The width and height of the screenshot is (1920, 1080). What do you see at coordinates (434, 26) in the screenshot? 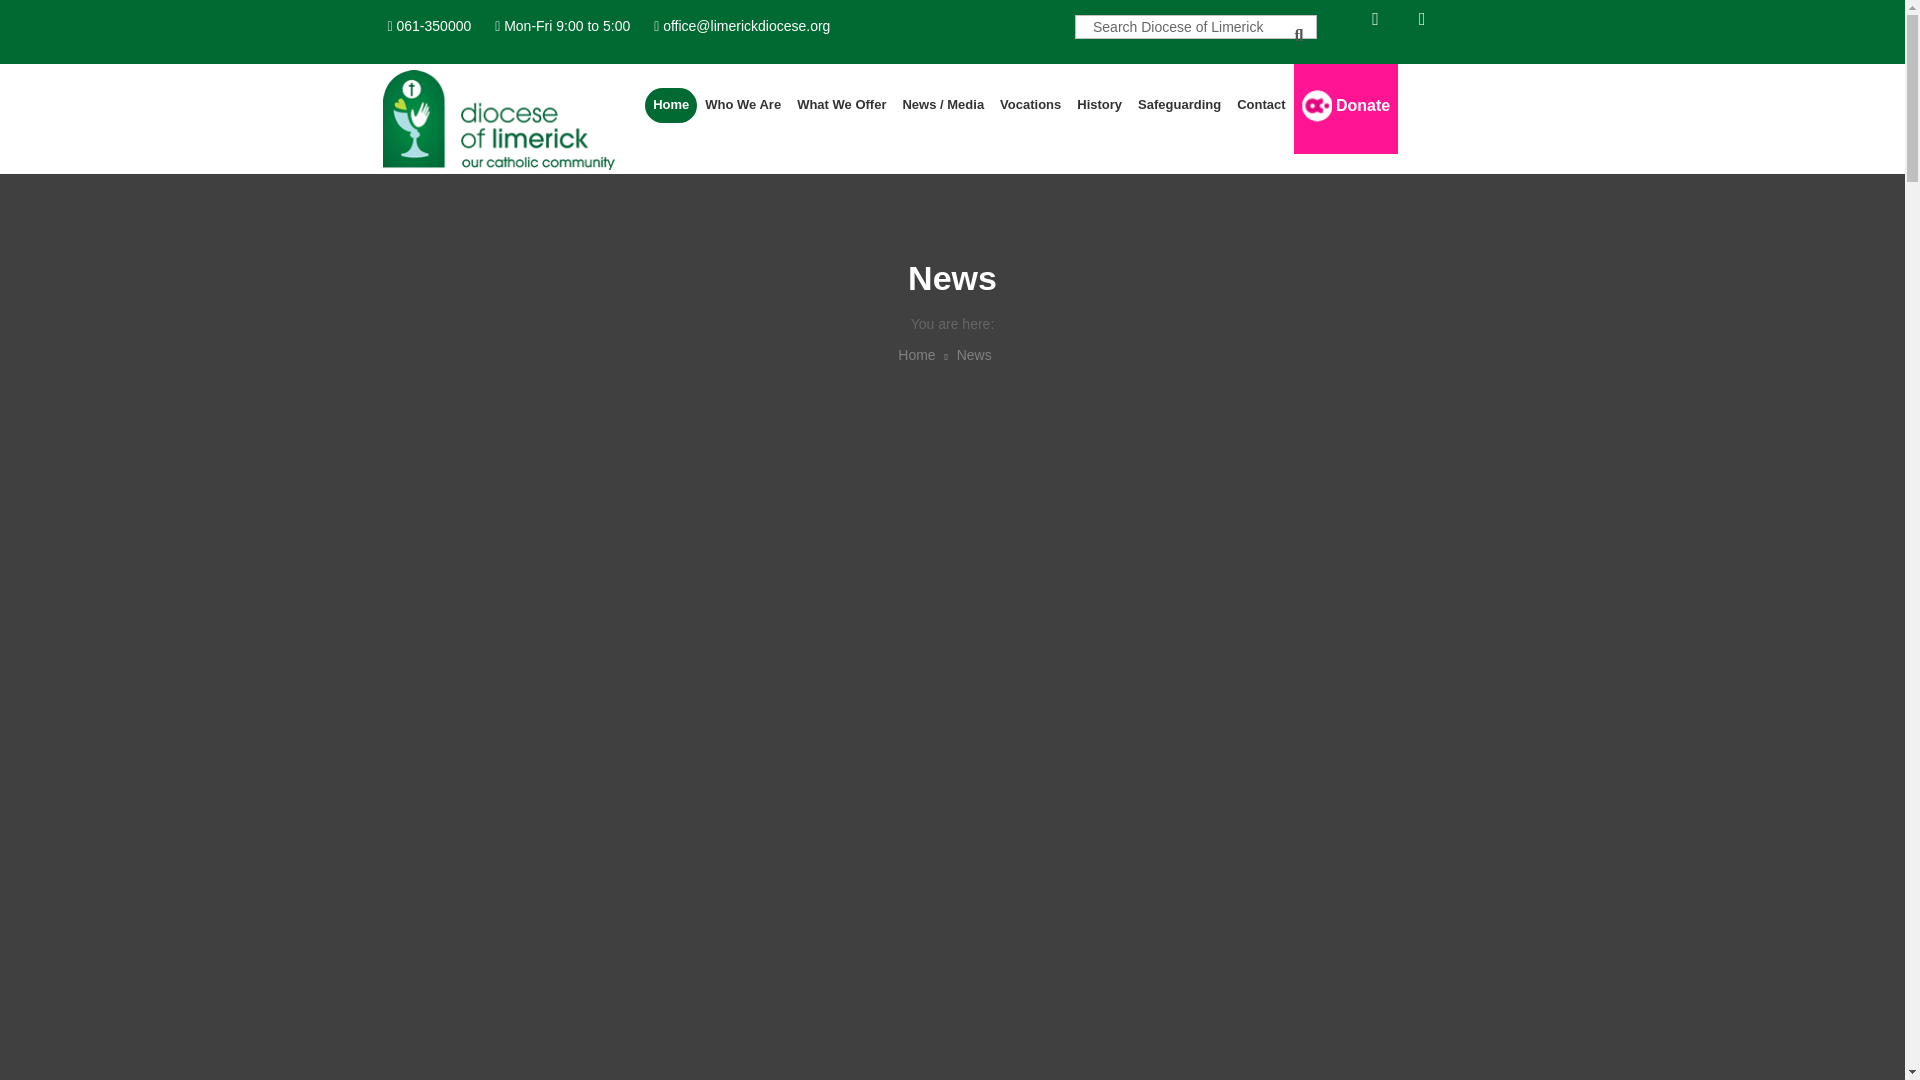
I see `061-350000` at bounding box center [434, 26].